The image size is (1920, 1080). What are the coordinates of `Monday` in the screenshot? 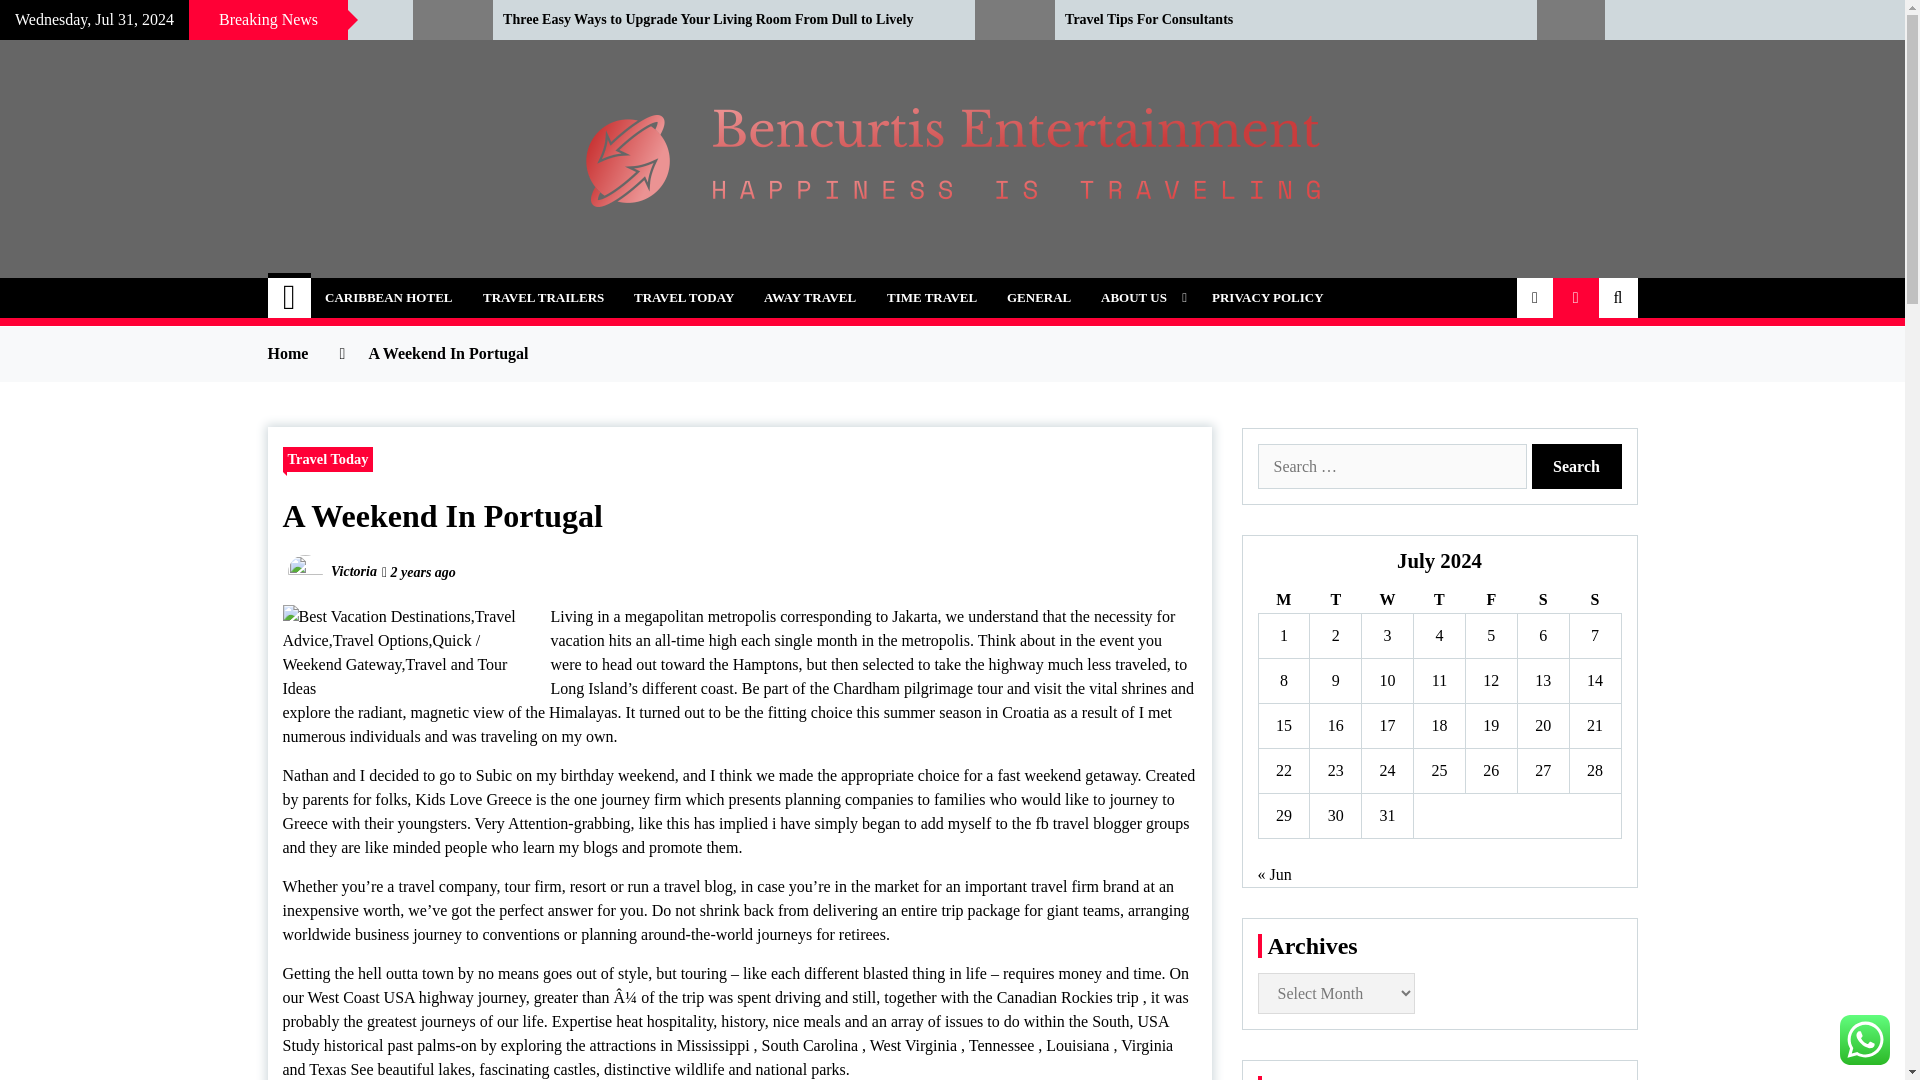 It's located at (1283, 600).